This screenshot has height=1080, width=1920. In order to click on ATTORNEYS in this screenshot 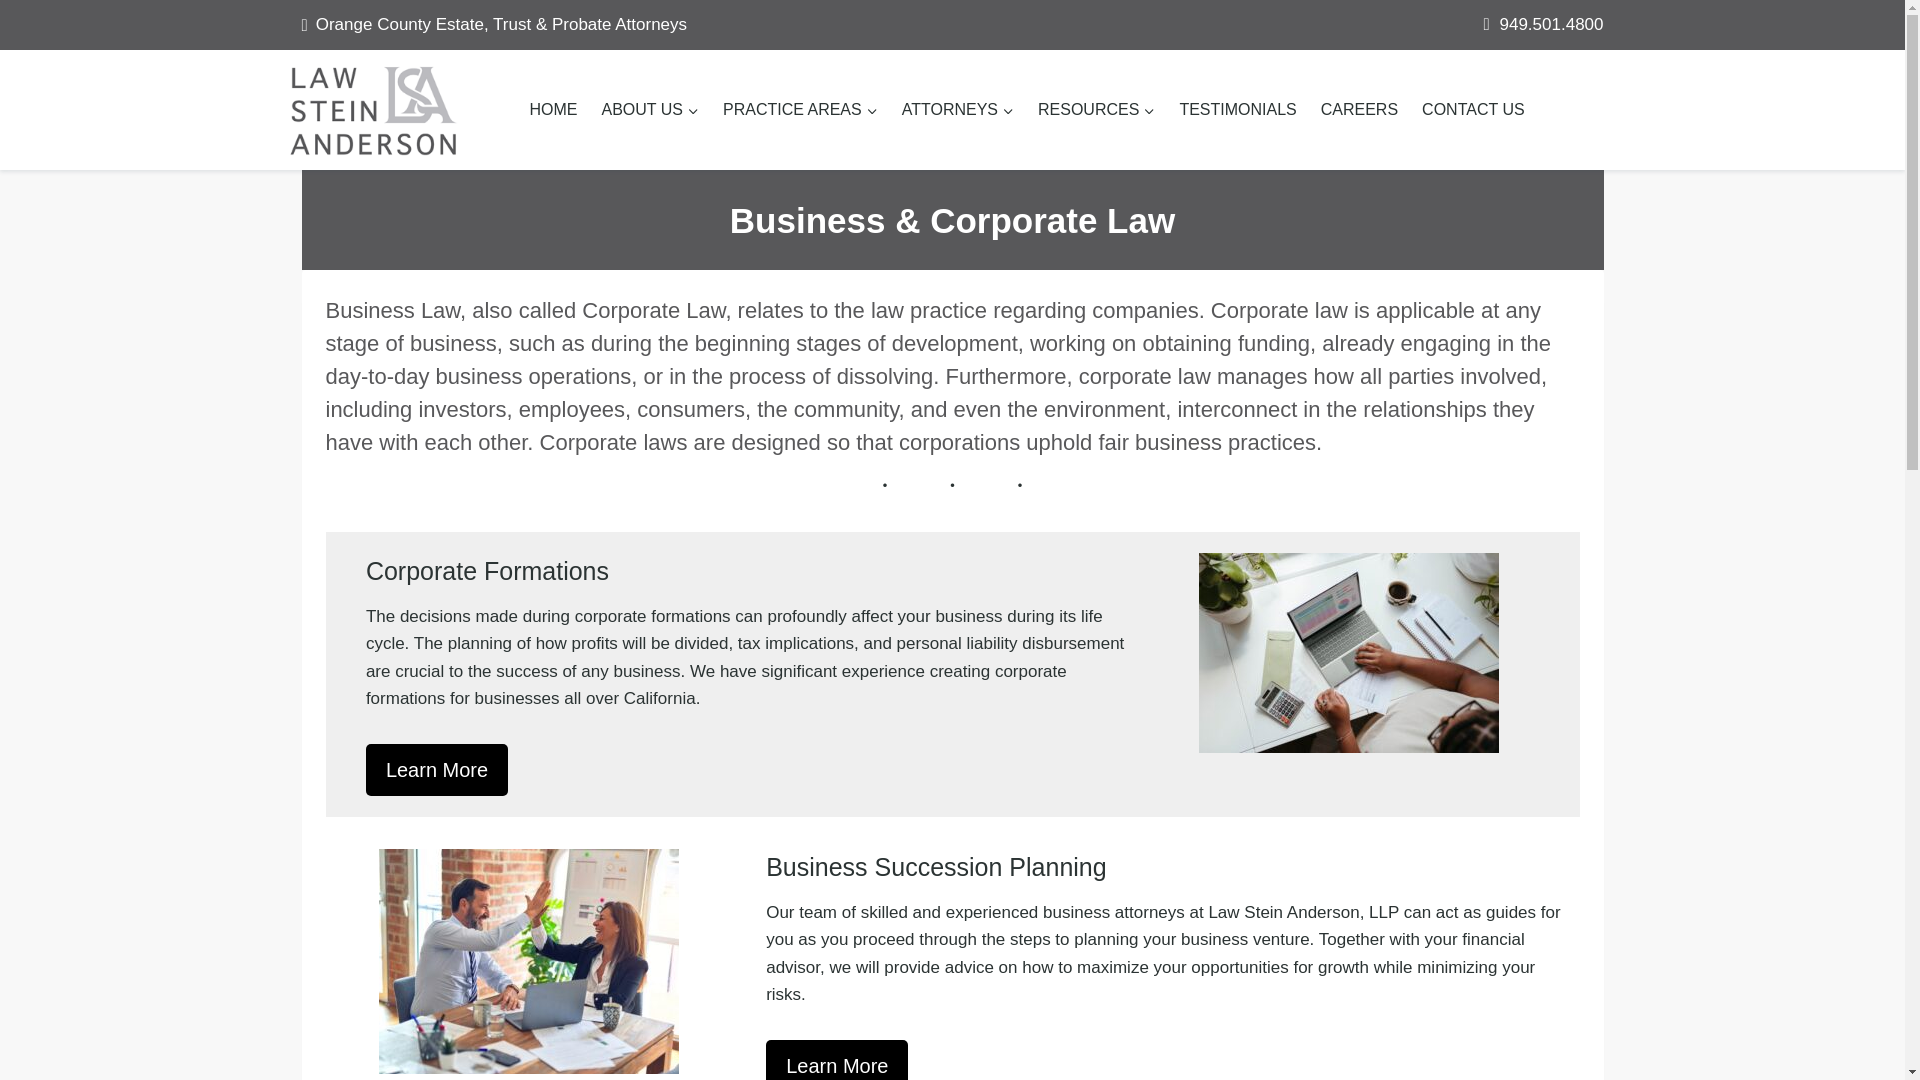, I will do `click(958, 110)`.